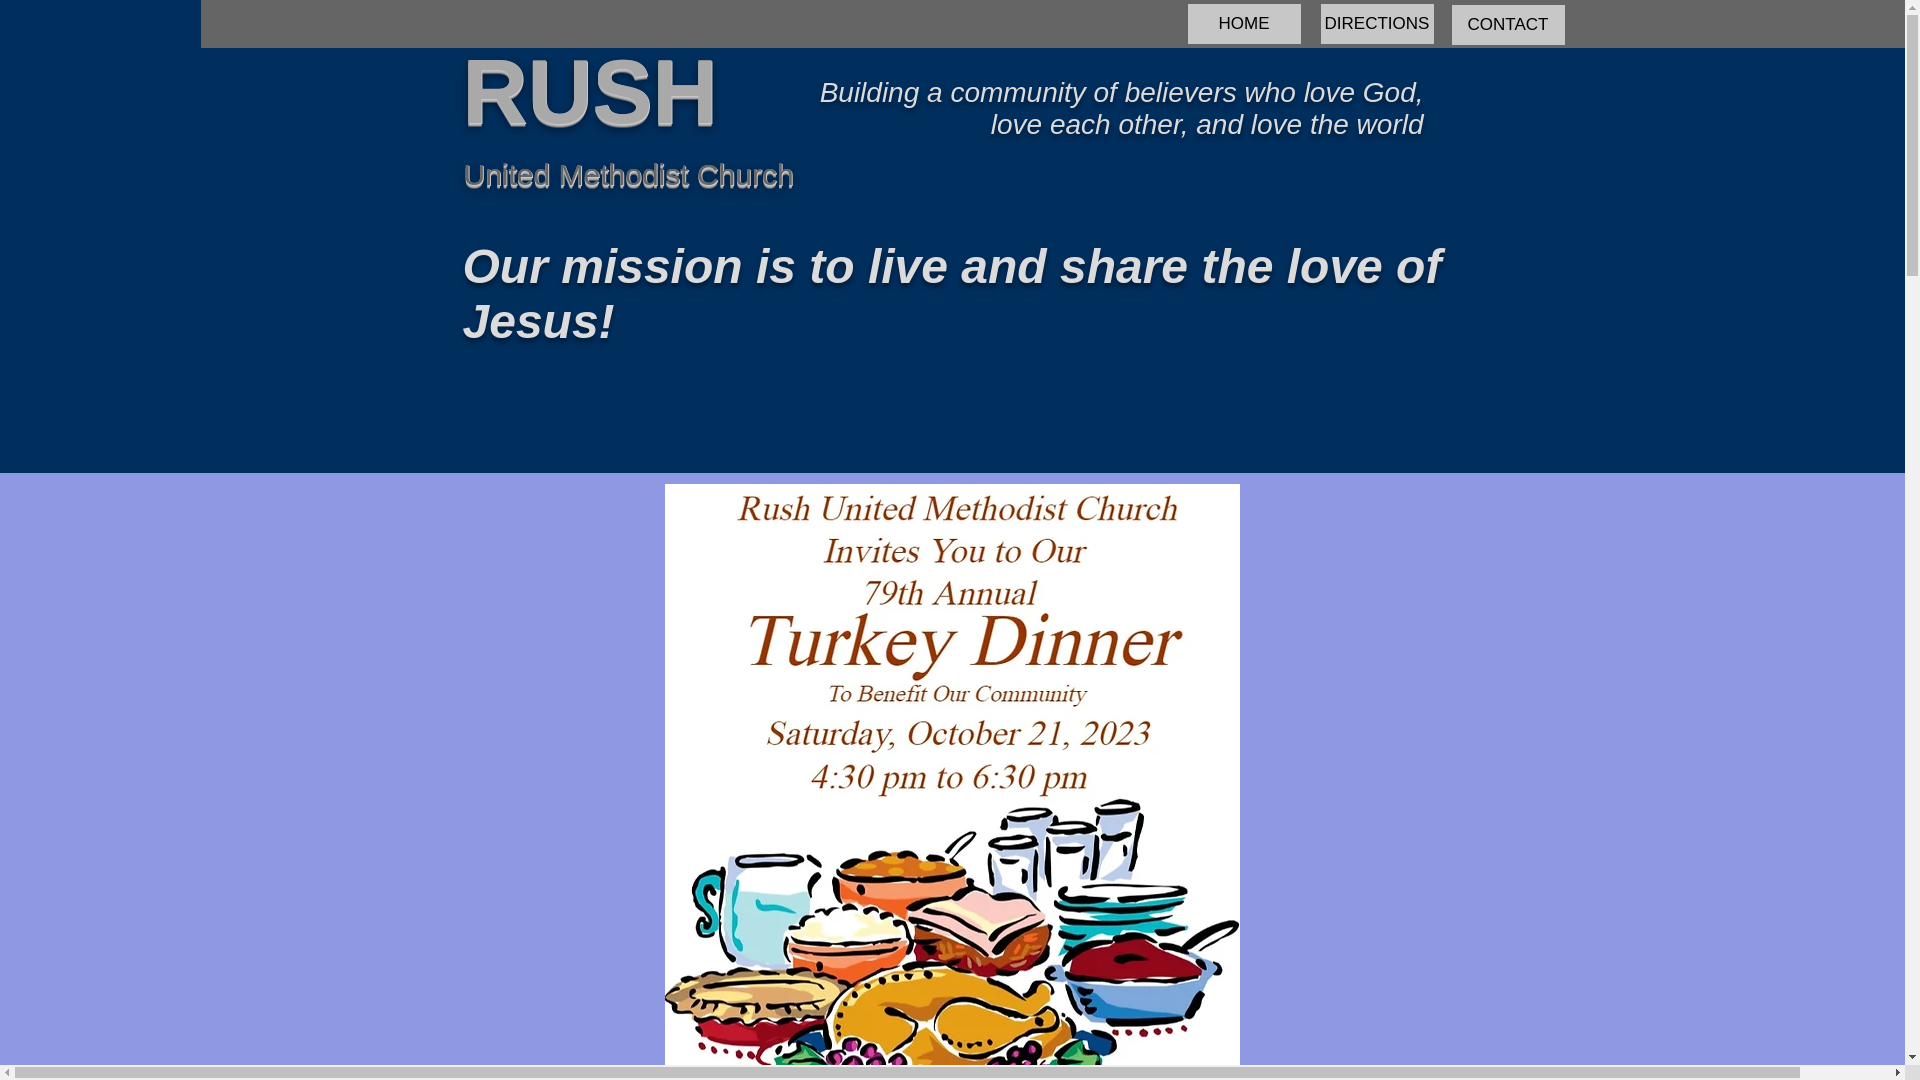  Describe the element at coordinates (1508, 25) in the screenshot. I see `CONTACT` at that location.